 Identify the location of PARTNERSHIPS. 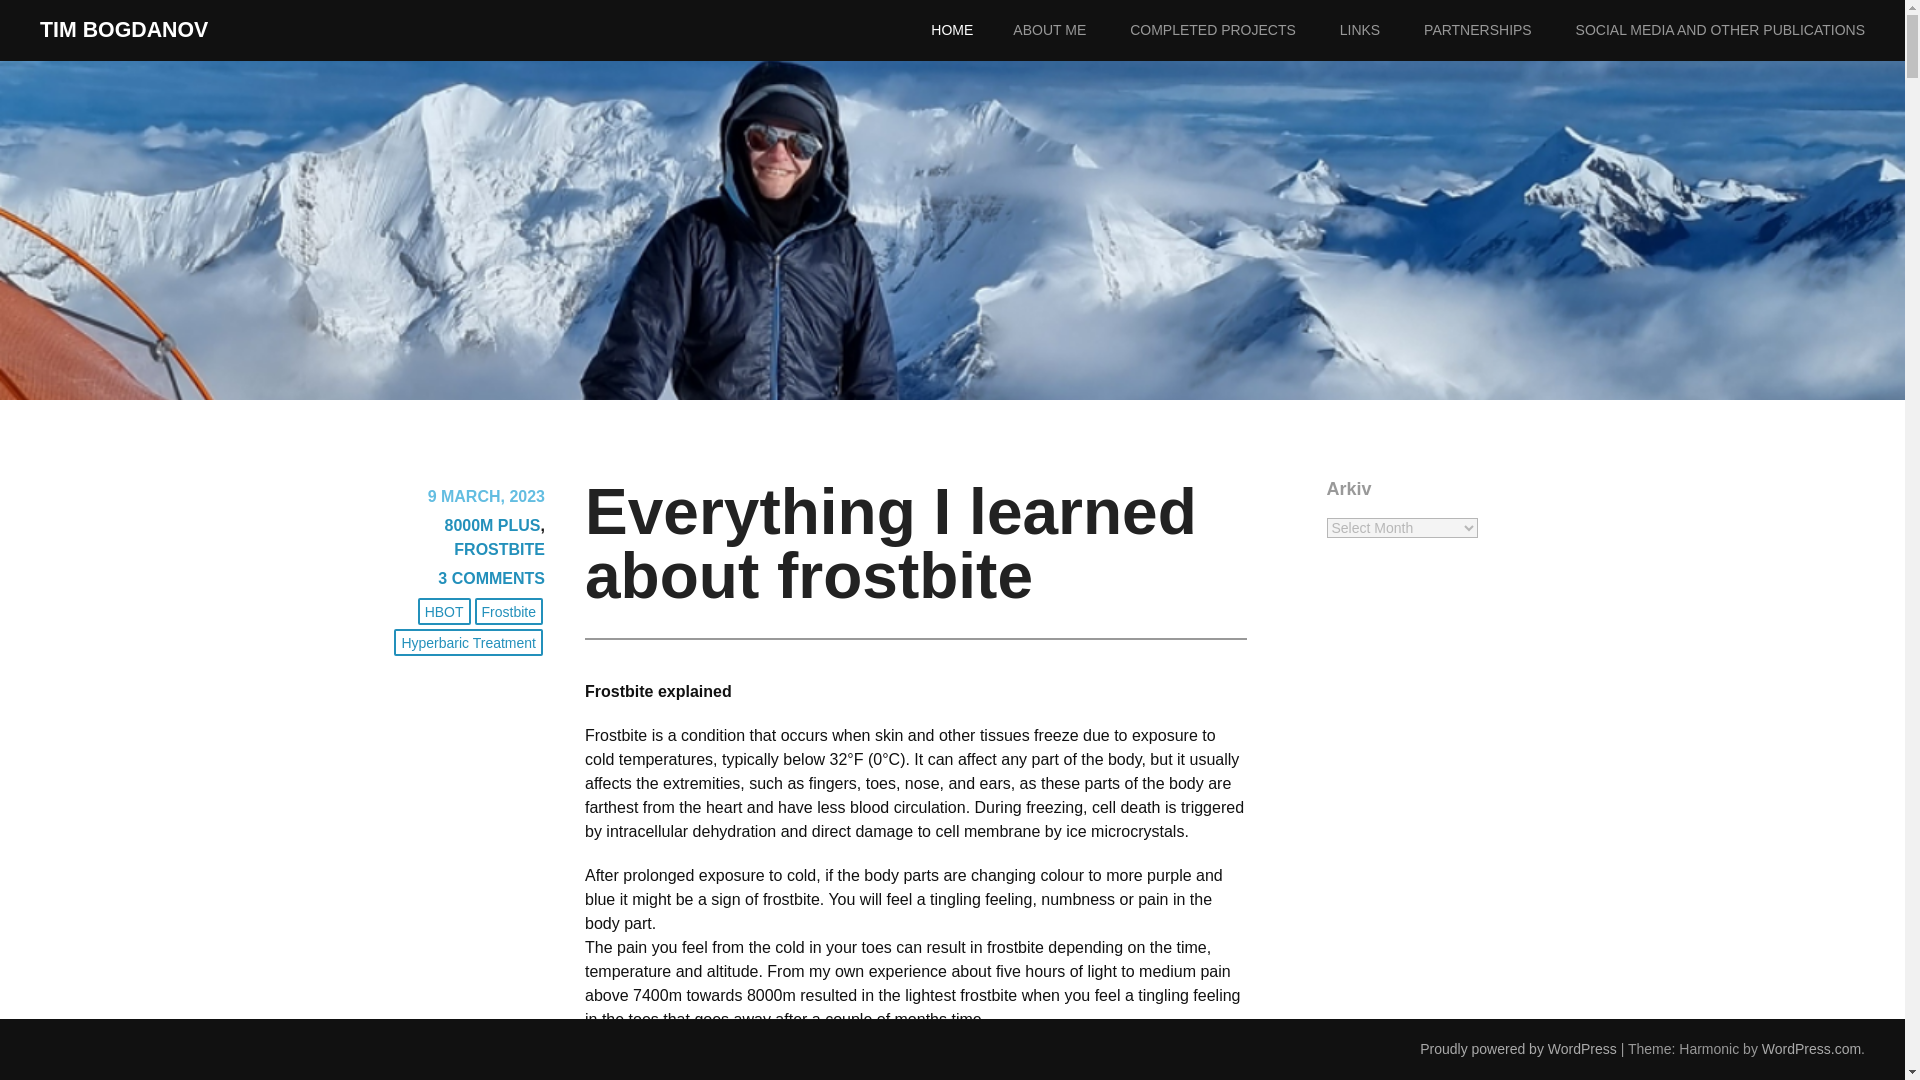
(1498, 30).